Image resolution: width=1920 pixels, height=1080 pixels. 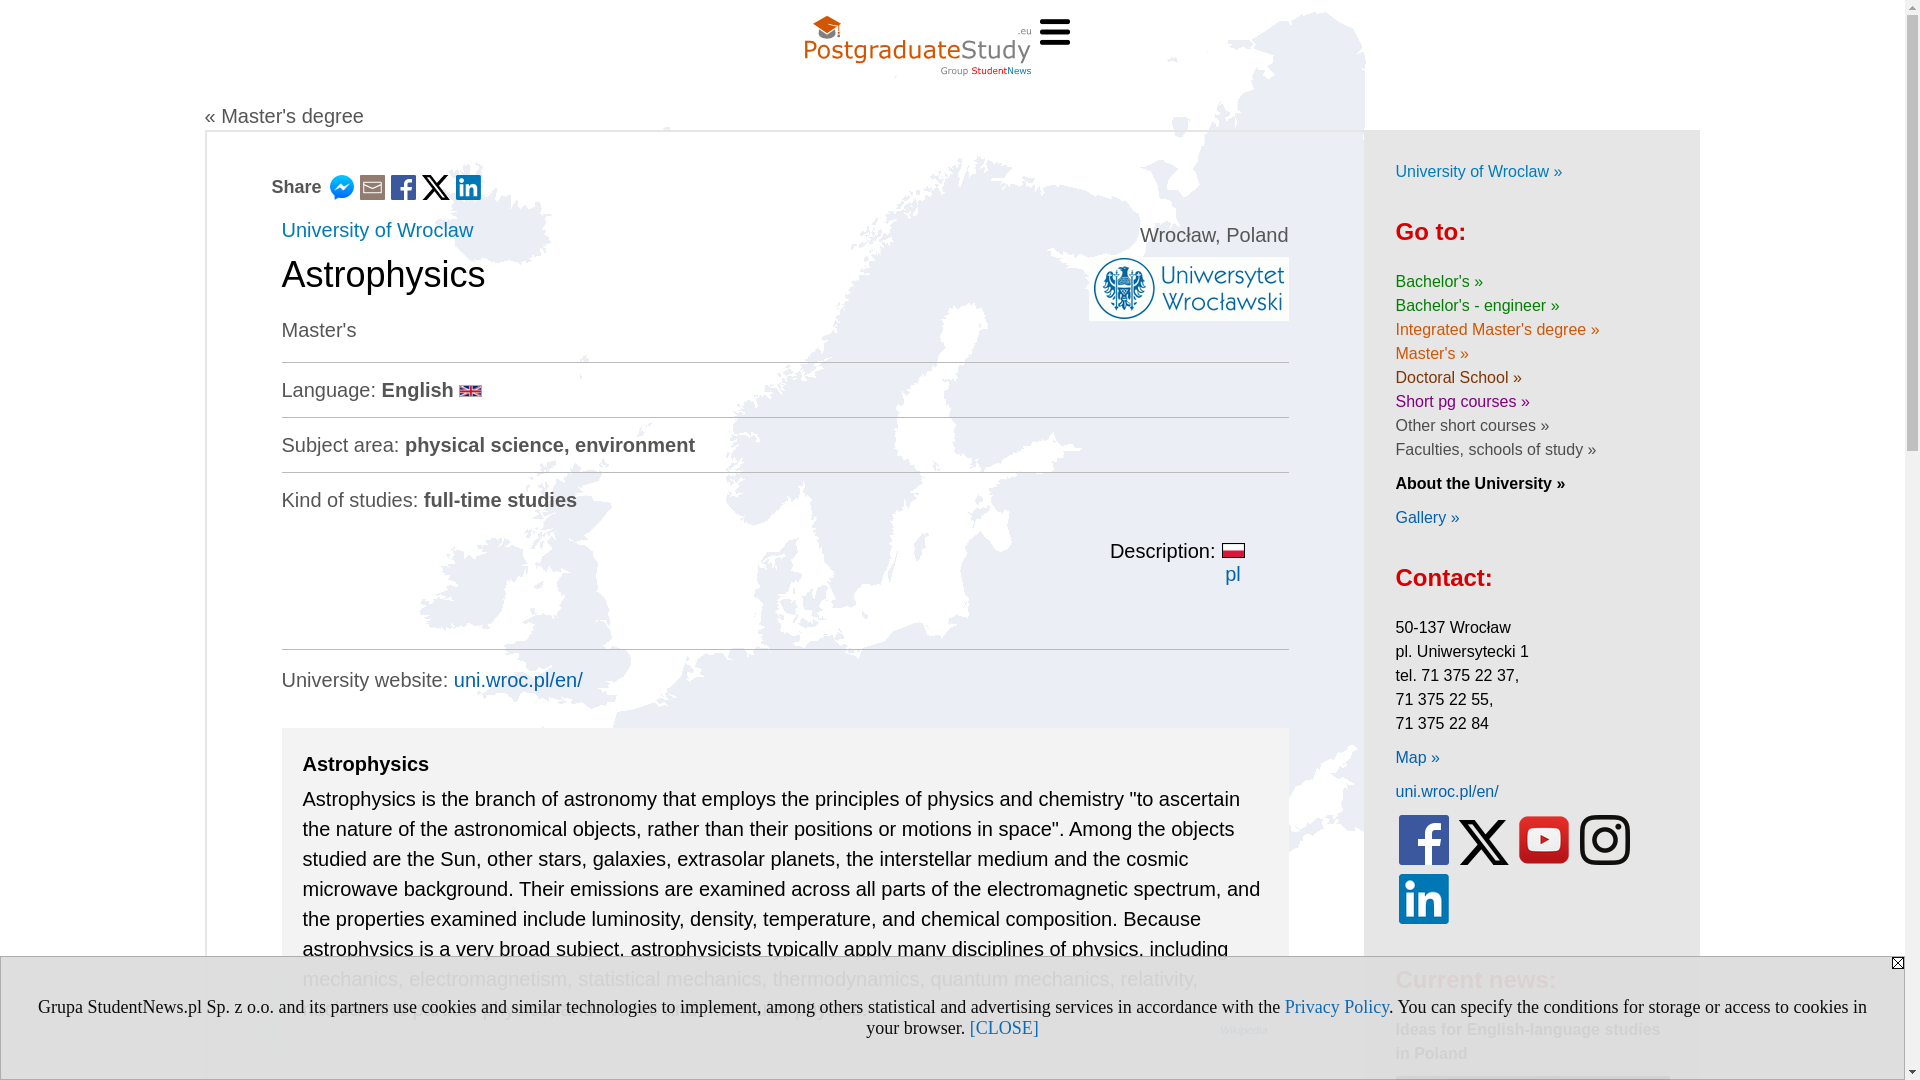 I want to click on Privacy Policy, so click(x=1336, y=1006).